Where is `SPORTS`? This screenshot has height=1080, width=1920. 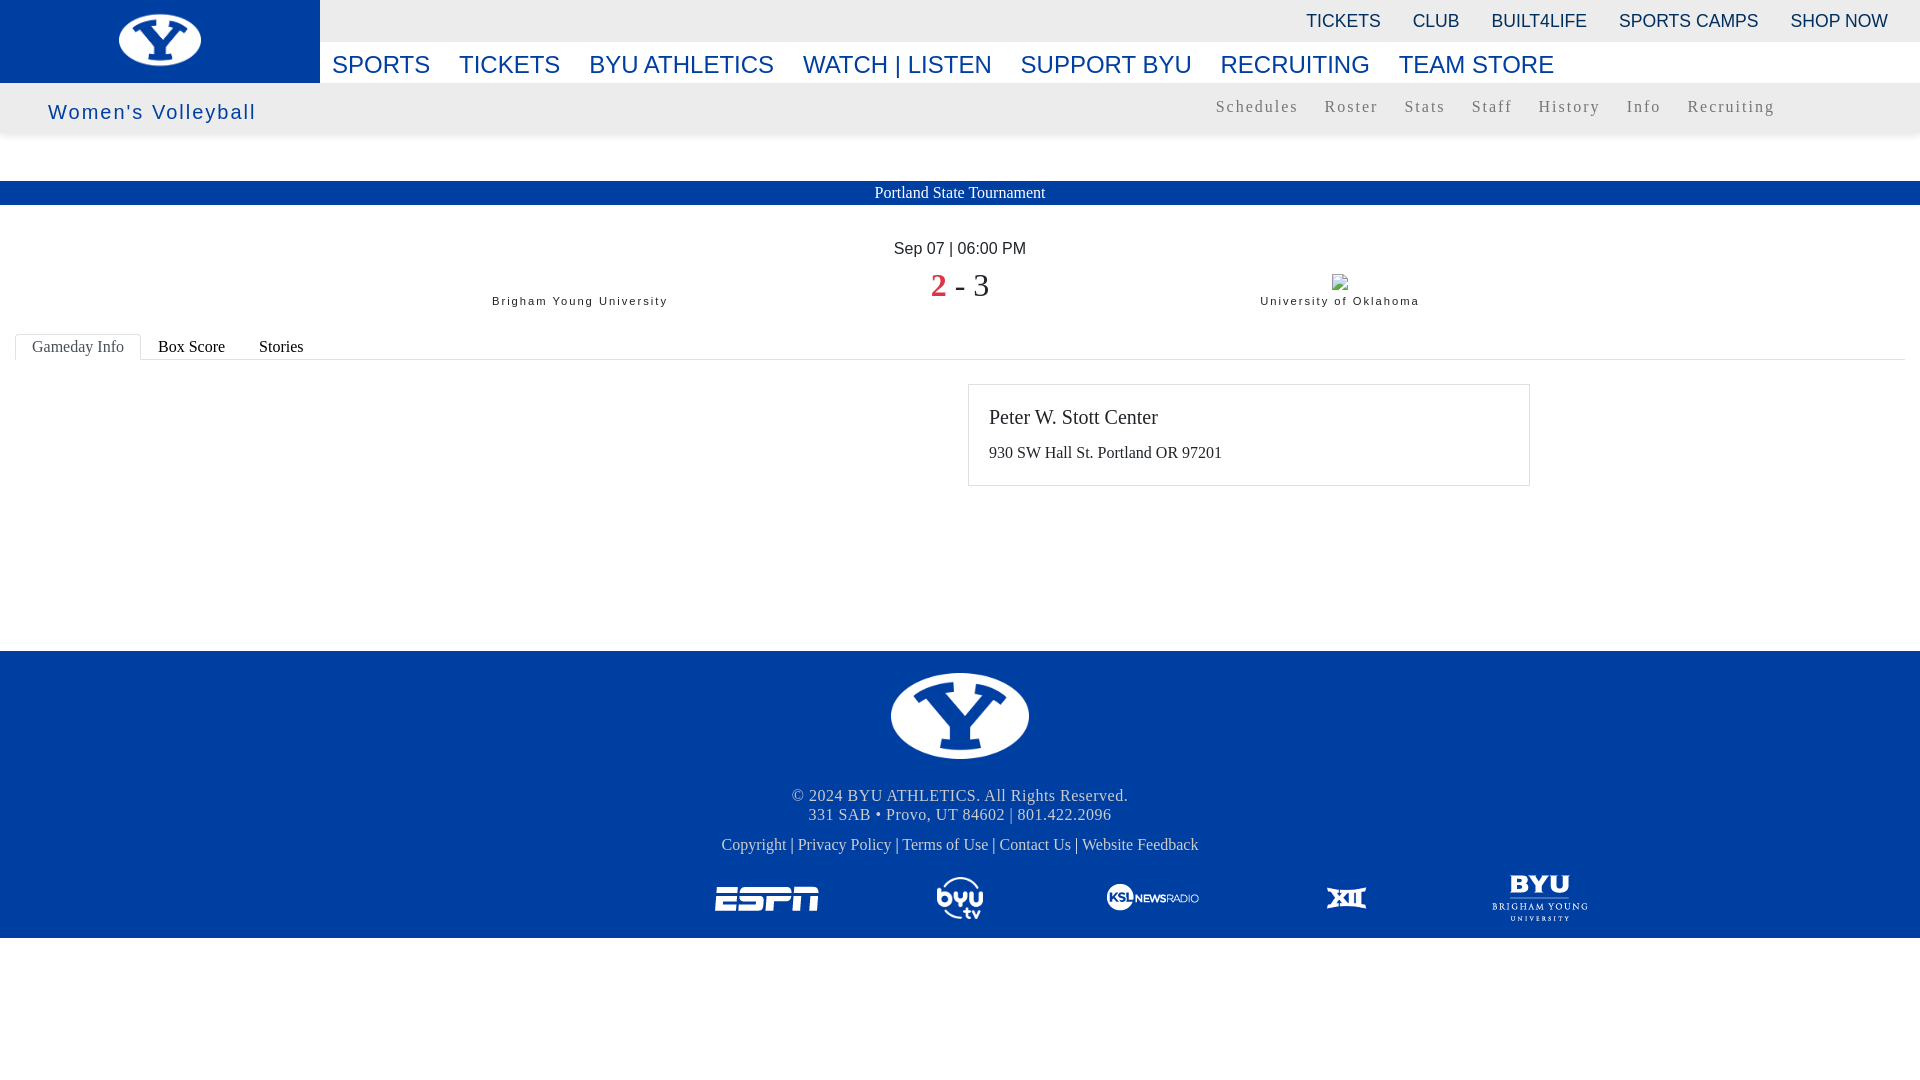
SPORTS is located at coordinates (388, 65).